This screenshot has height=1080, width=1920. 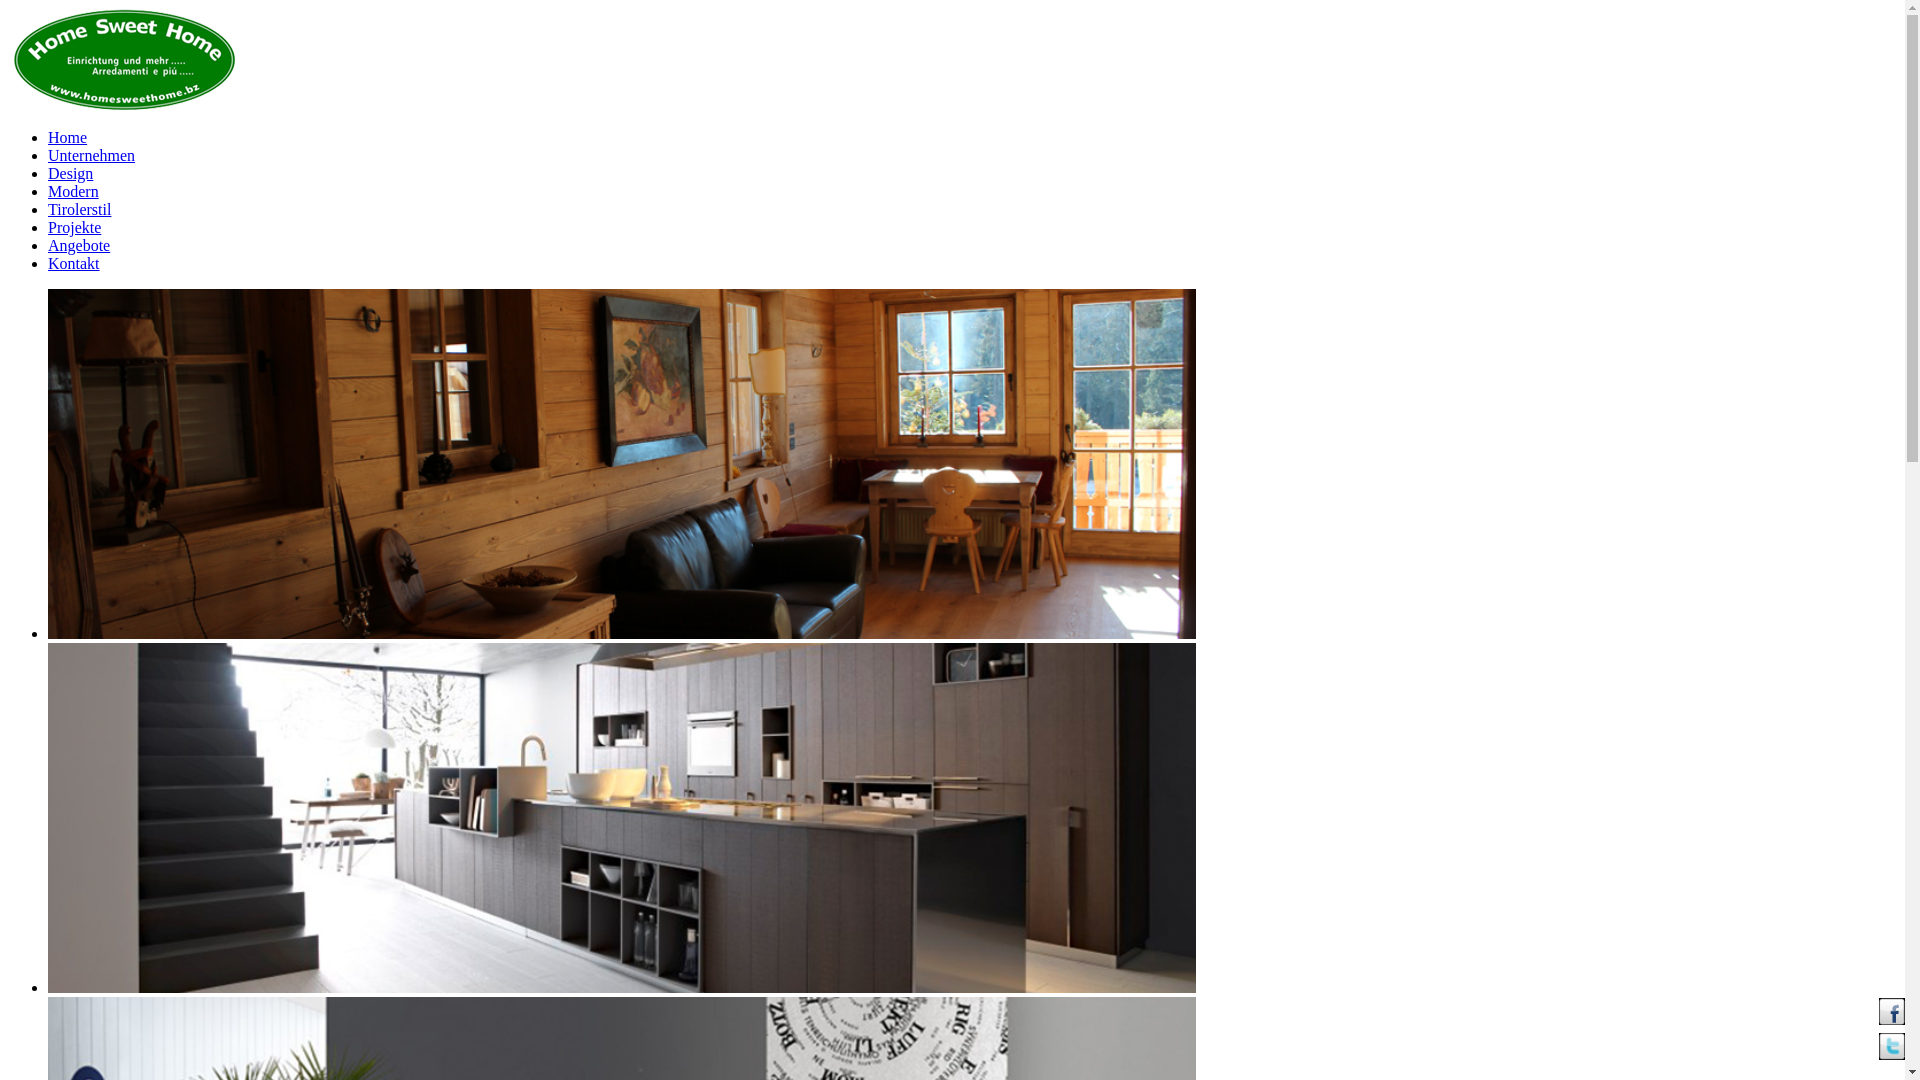 What do you see at coordinates (74, 228) in the screenshot?
I see `Projekte` at bounding box center [74, 228].